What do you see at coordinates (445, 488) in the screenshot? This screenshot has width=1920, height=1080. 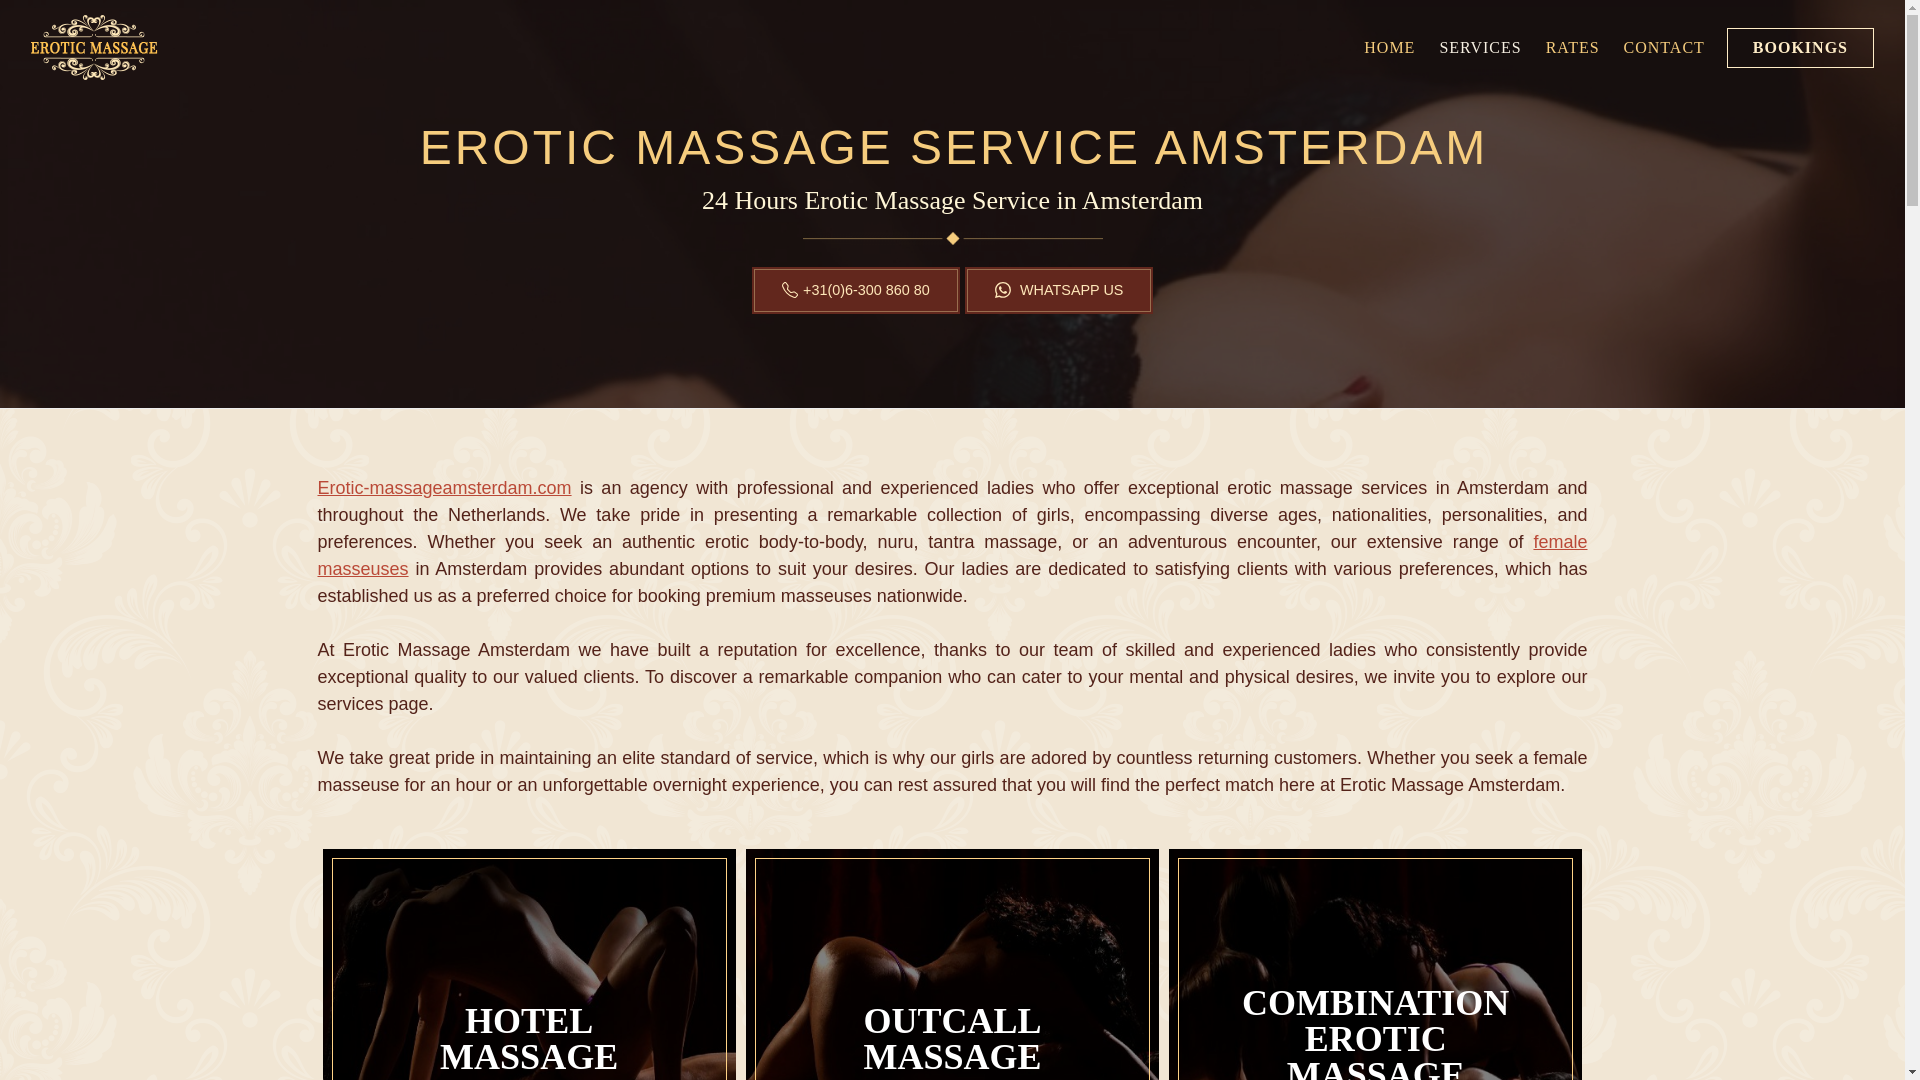 I see `Erotic-massageamsterdam.com` at bounding box center [445, 488].